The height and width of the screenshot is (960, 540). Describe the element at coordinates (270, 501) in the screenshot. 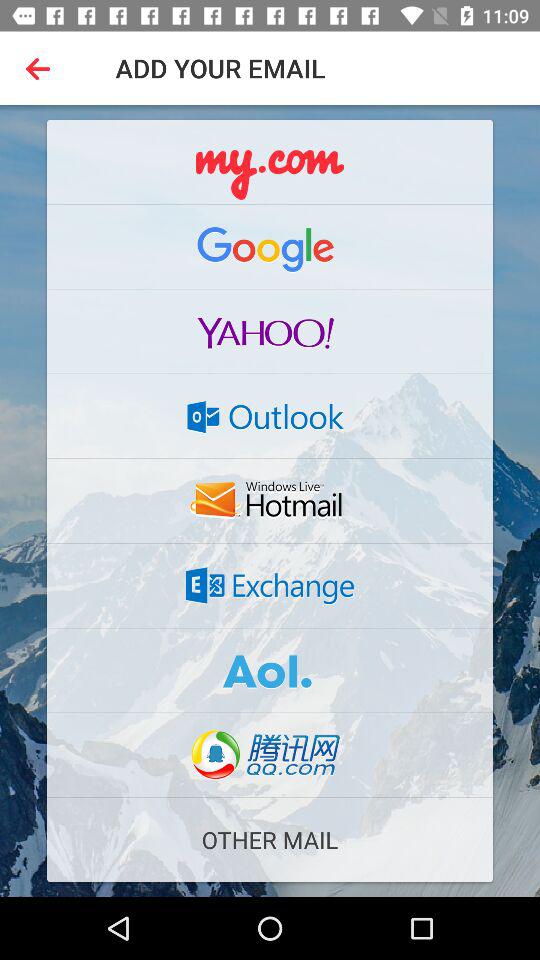

I see `select option` at that location.